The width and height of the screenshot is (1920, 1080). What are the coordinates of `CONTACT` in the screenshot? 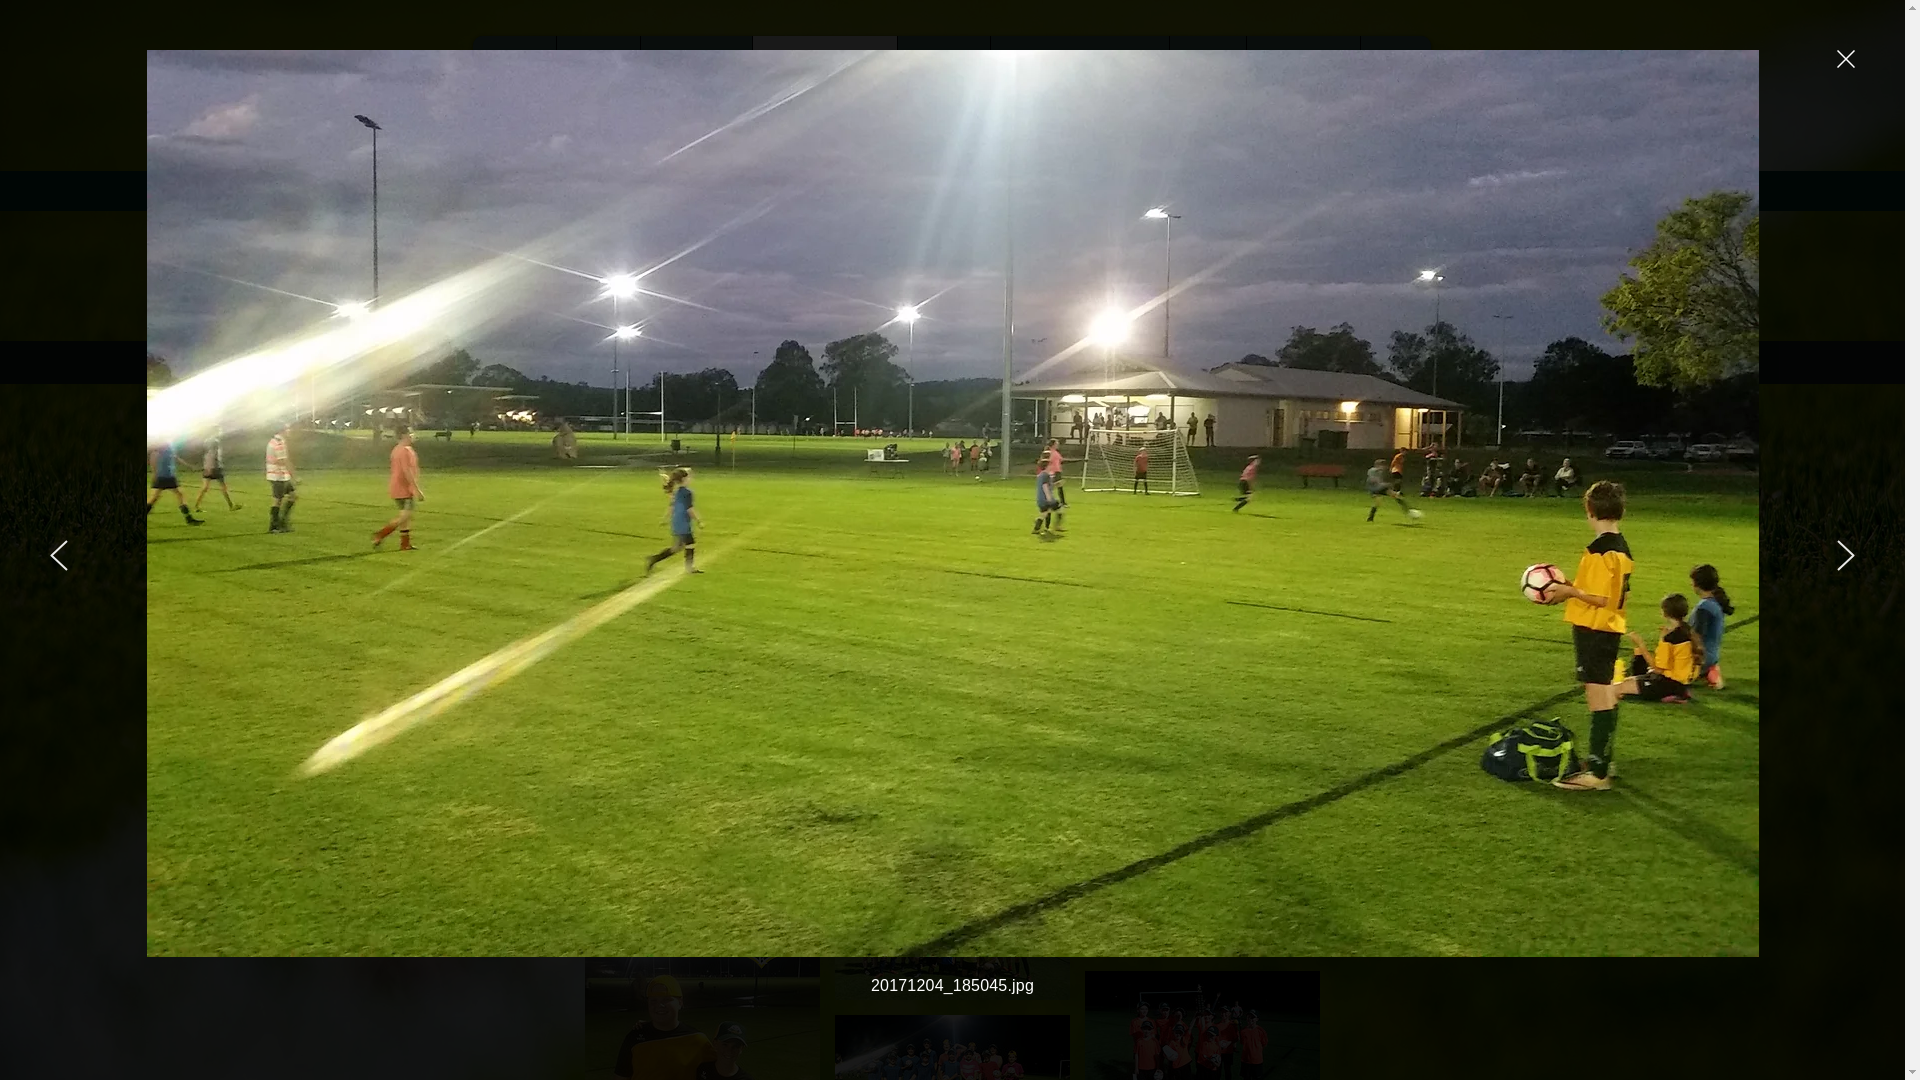 It's located at (696, 72).